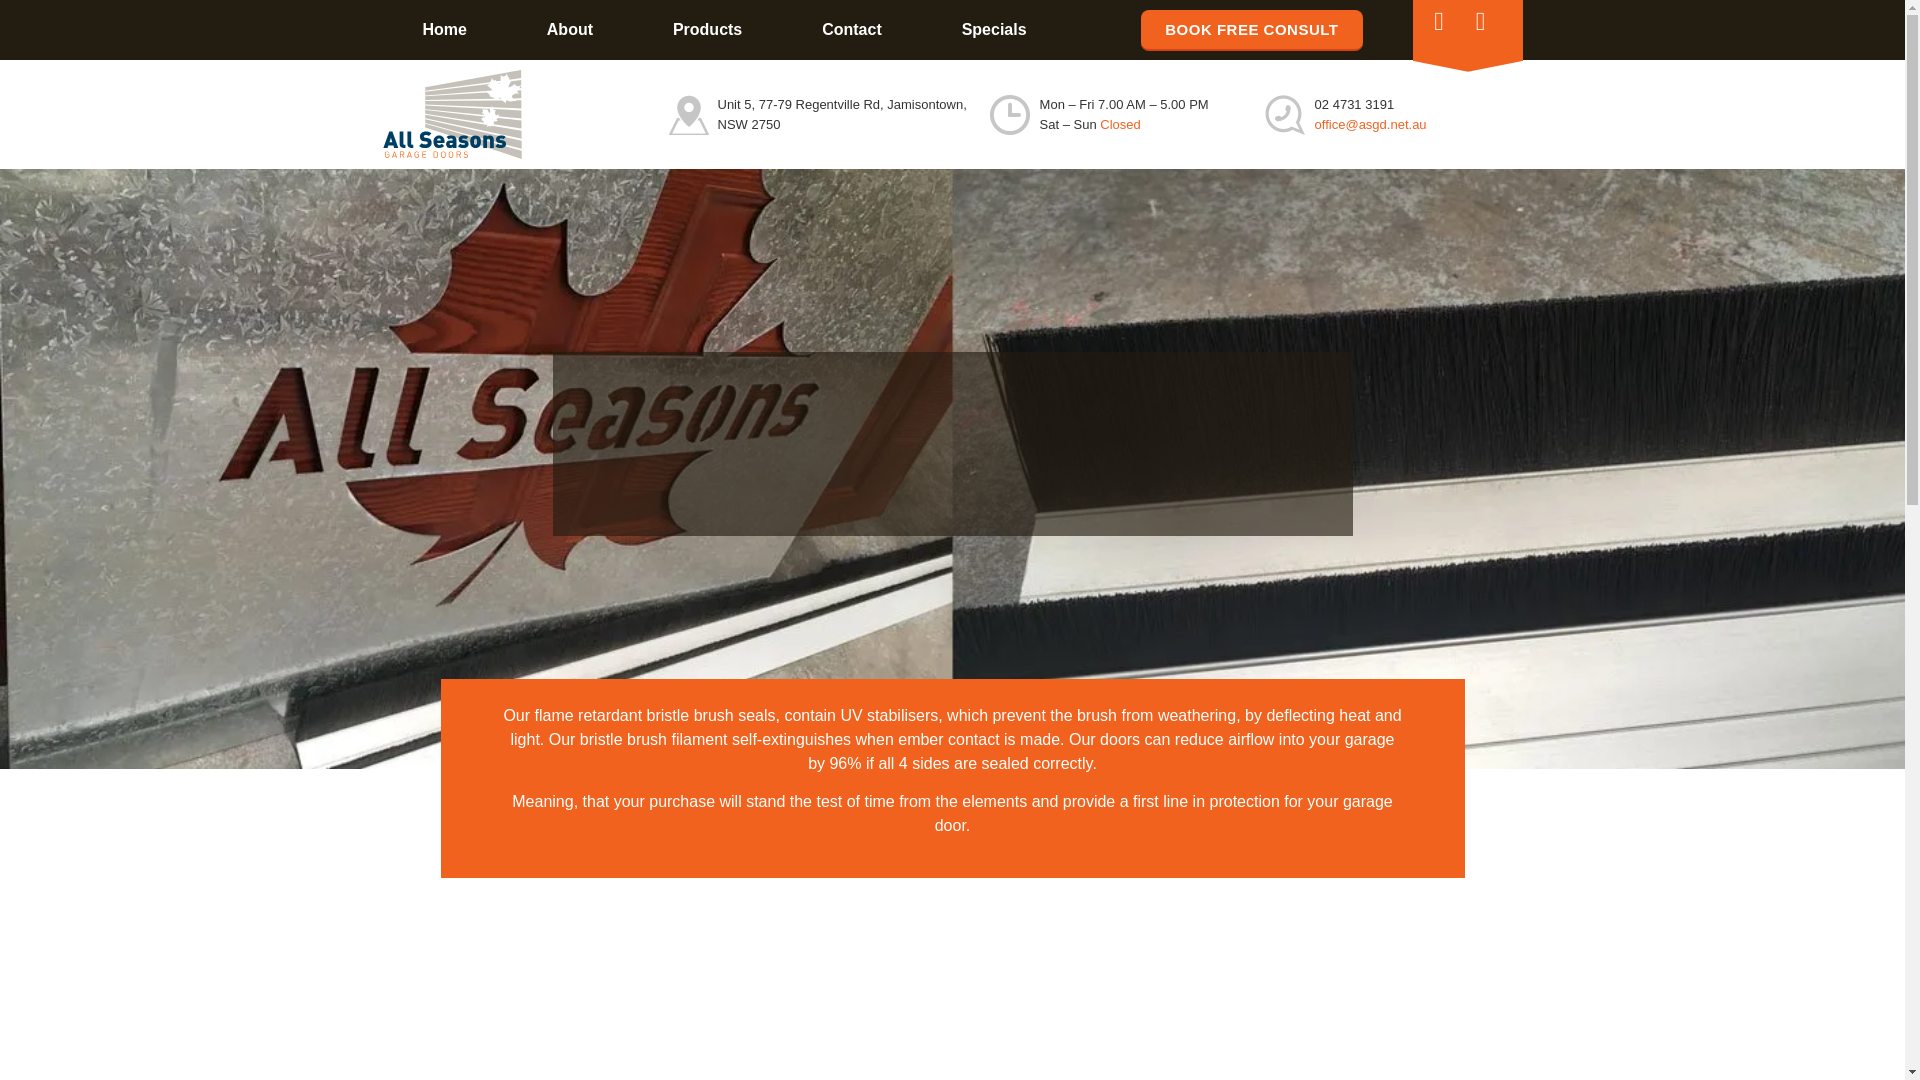 This screenshot has height=1080, width=1920. Describe the element at coordinates (707, 30) in the screenshot. I see `Products` at that location.